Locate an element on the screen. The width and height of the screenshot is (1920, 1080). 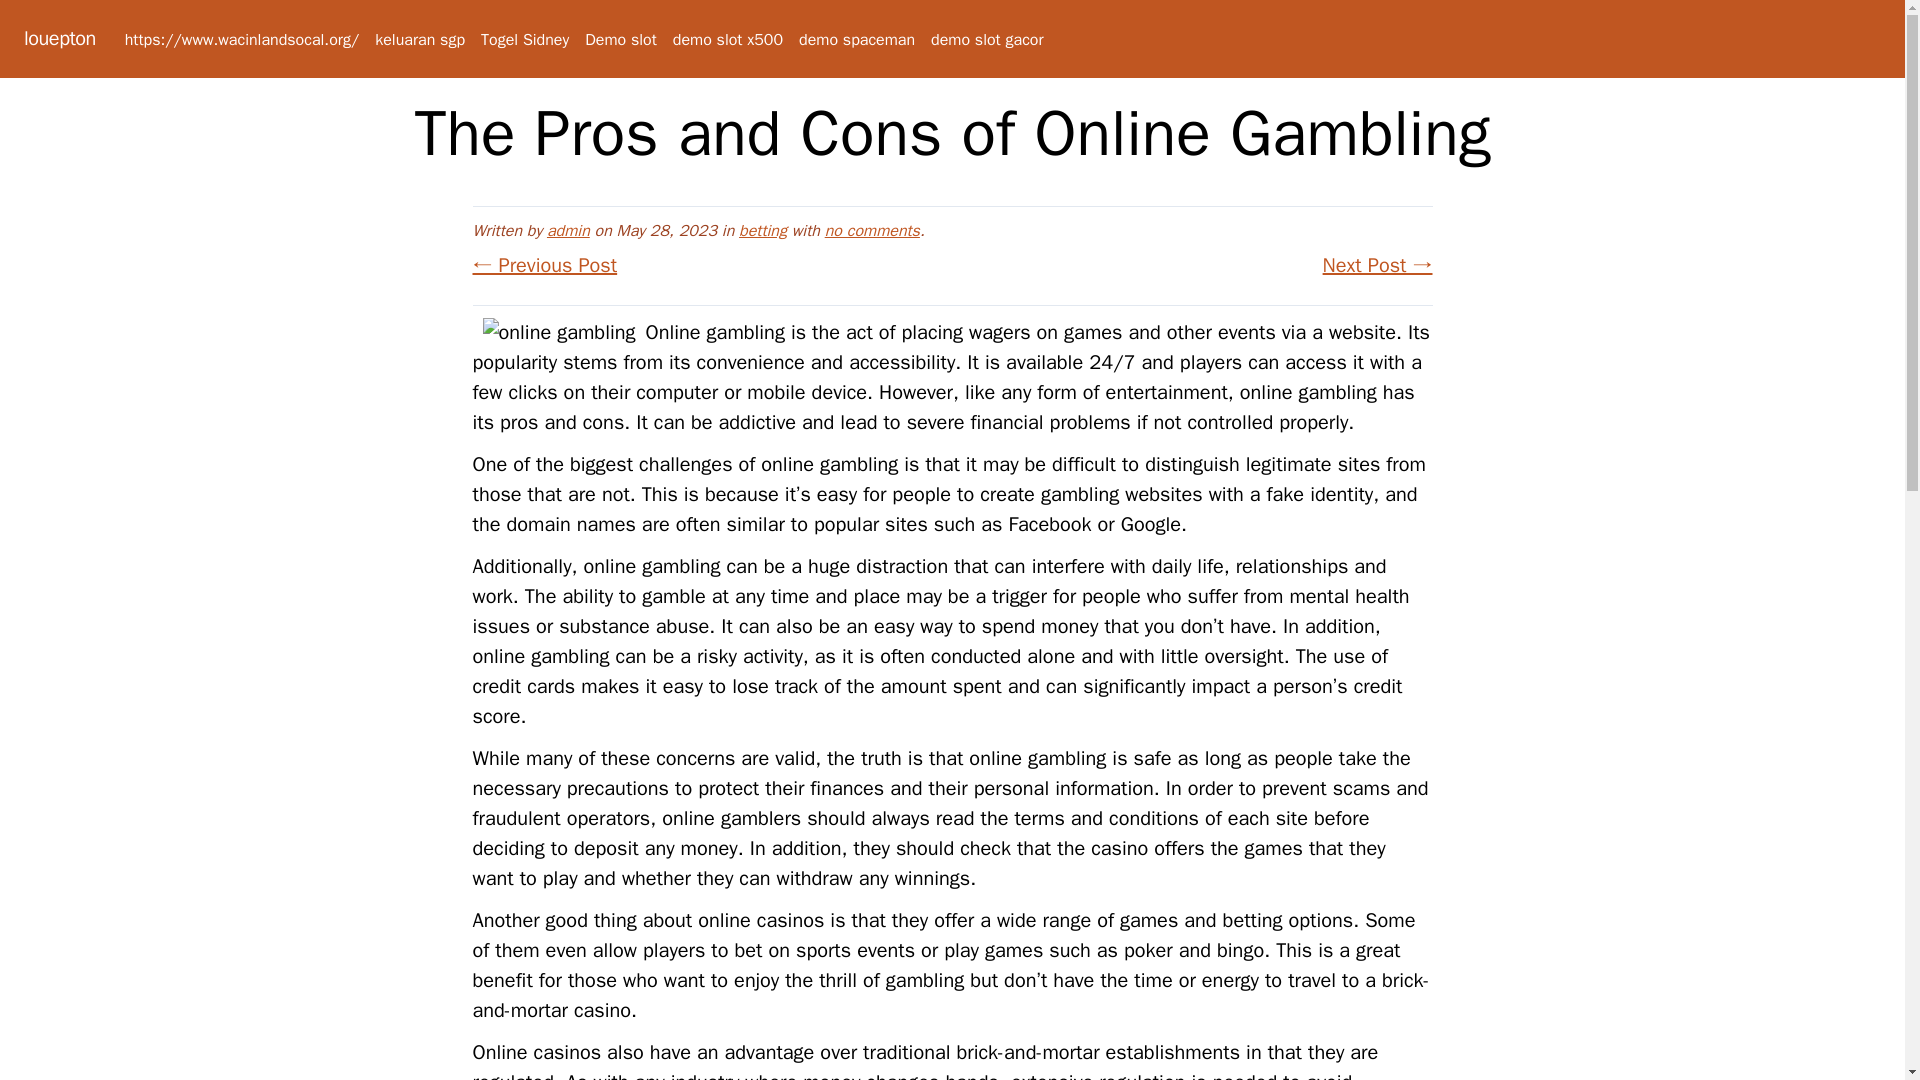
demo spaceman is located at coordinates (856, 40).